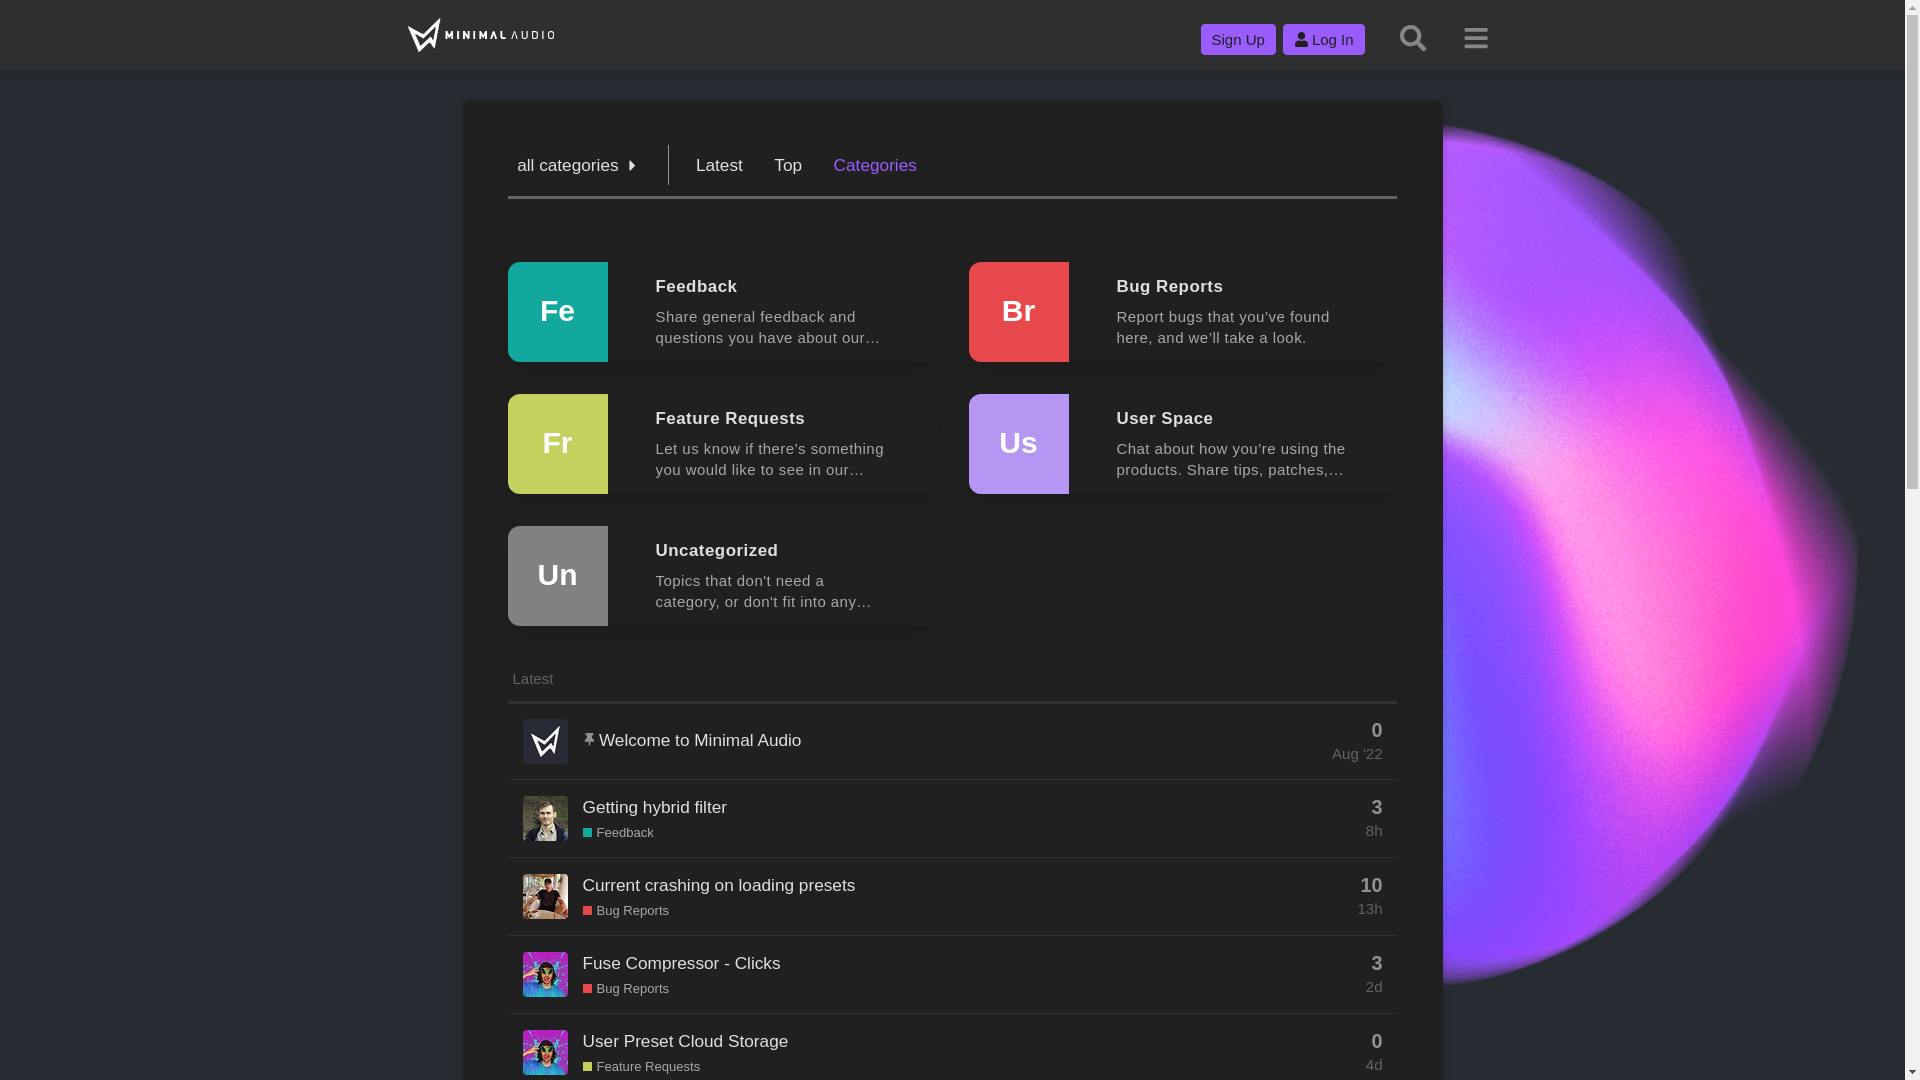 The height and width of the screenshot is (1080, 1920). What do you see at coordinates (626, 989) in the screenshot?
I see `Bug Reports` at bounding box center [626, 989].